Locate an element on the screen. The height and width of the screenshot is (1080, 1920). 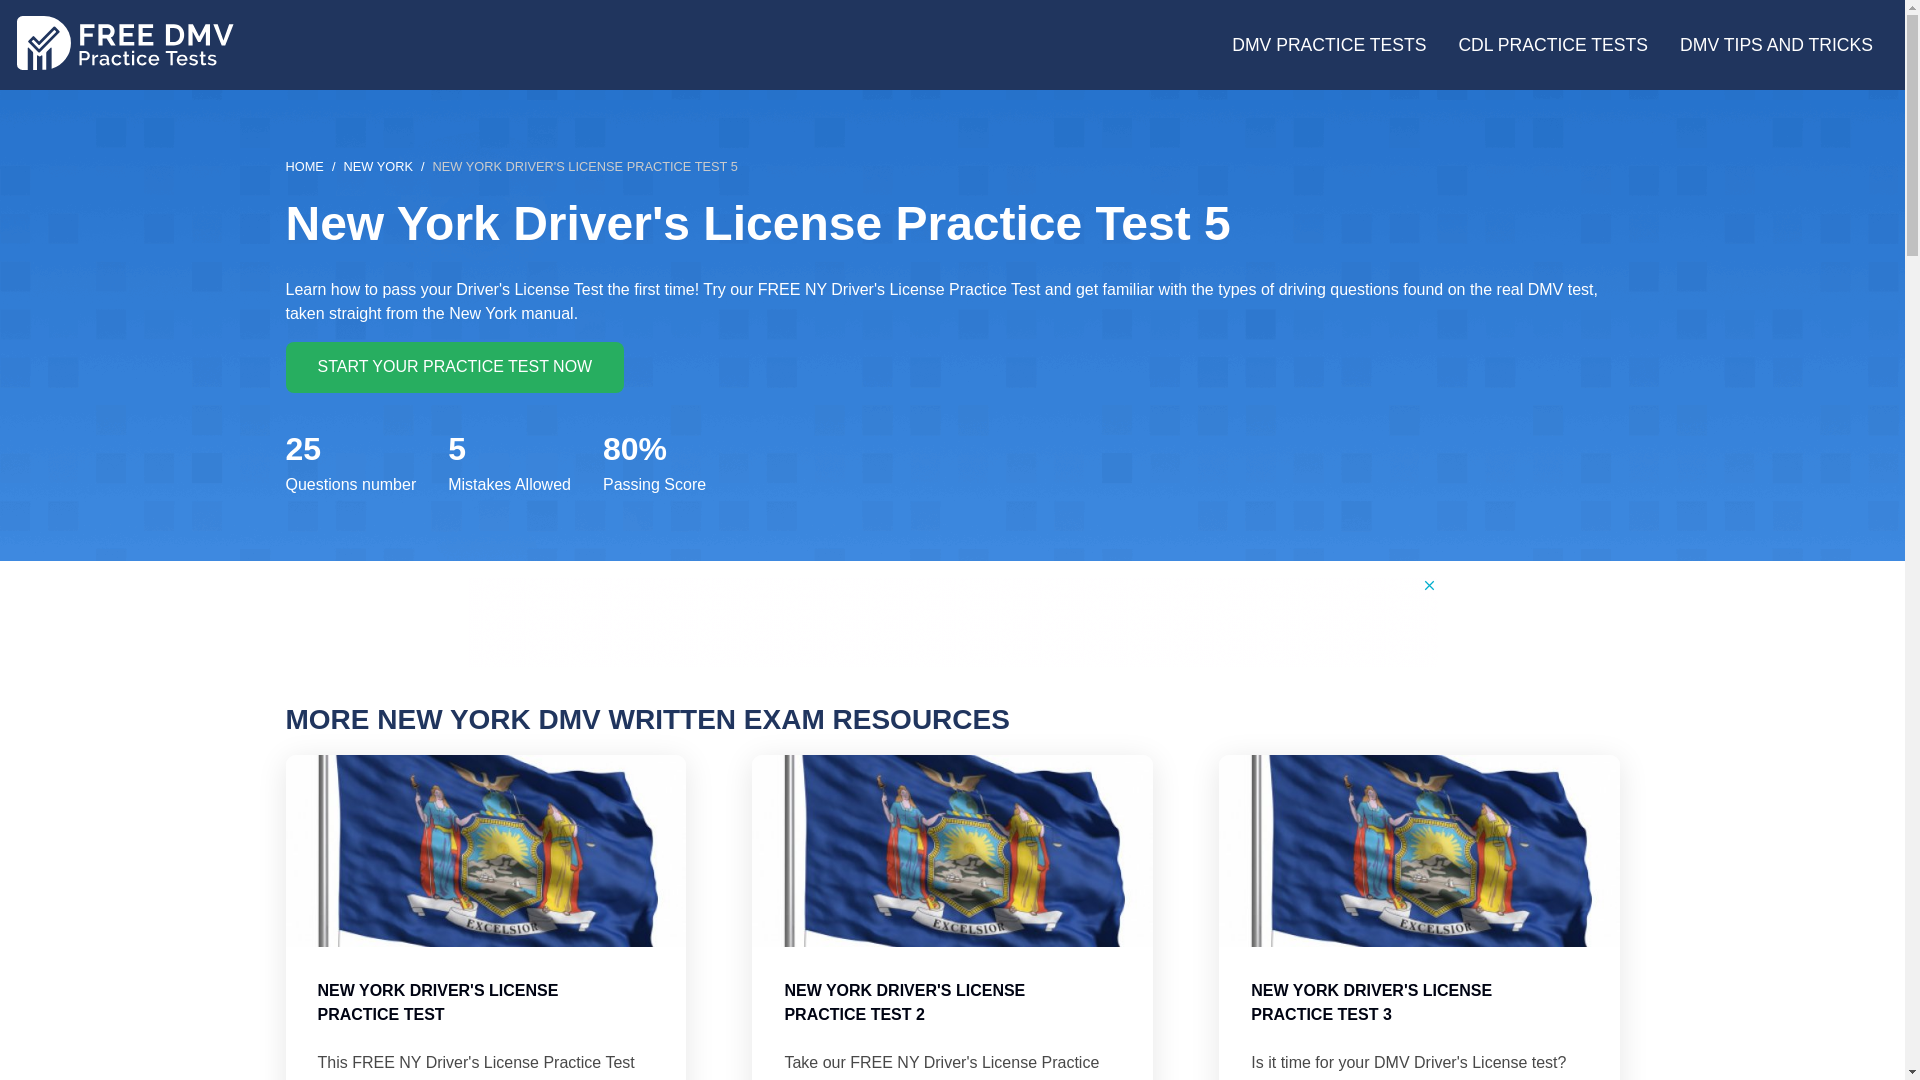
3rd party ad content is located at coordinates (953, 622).